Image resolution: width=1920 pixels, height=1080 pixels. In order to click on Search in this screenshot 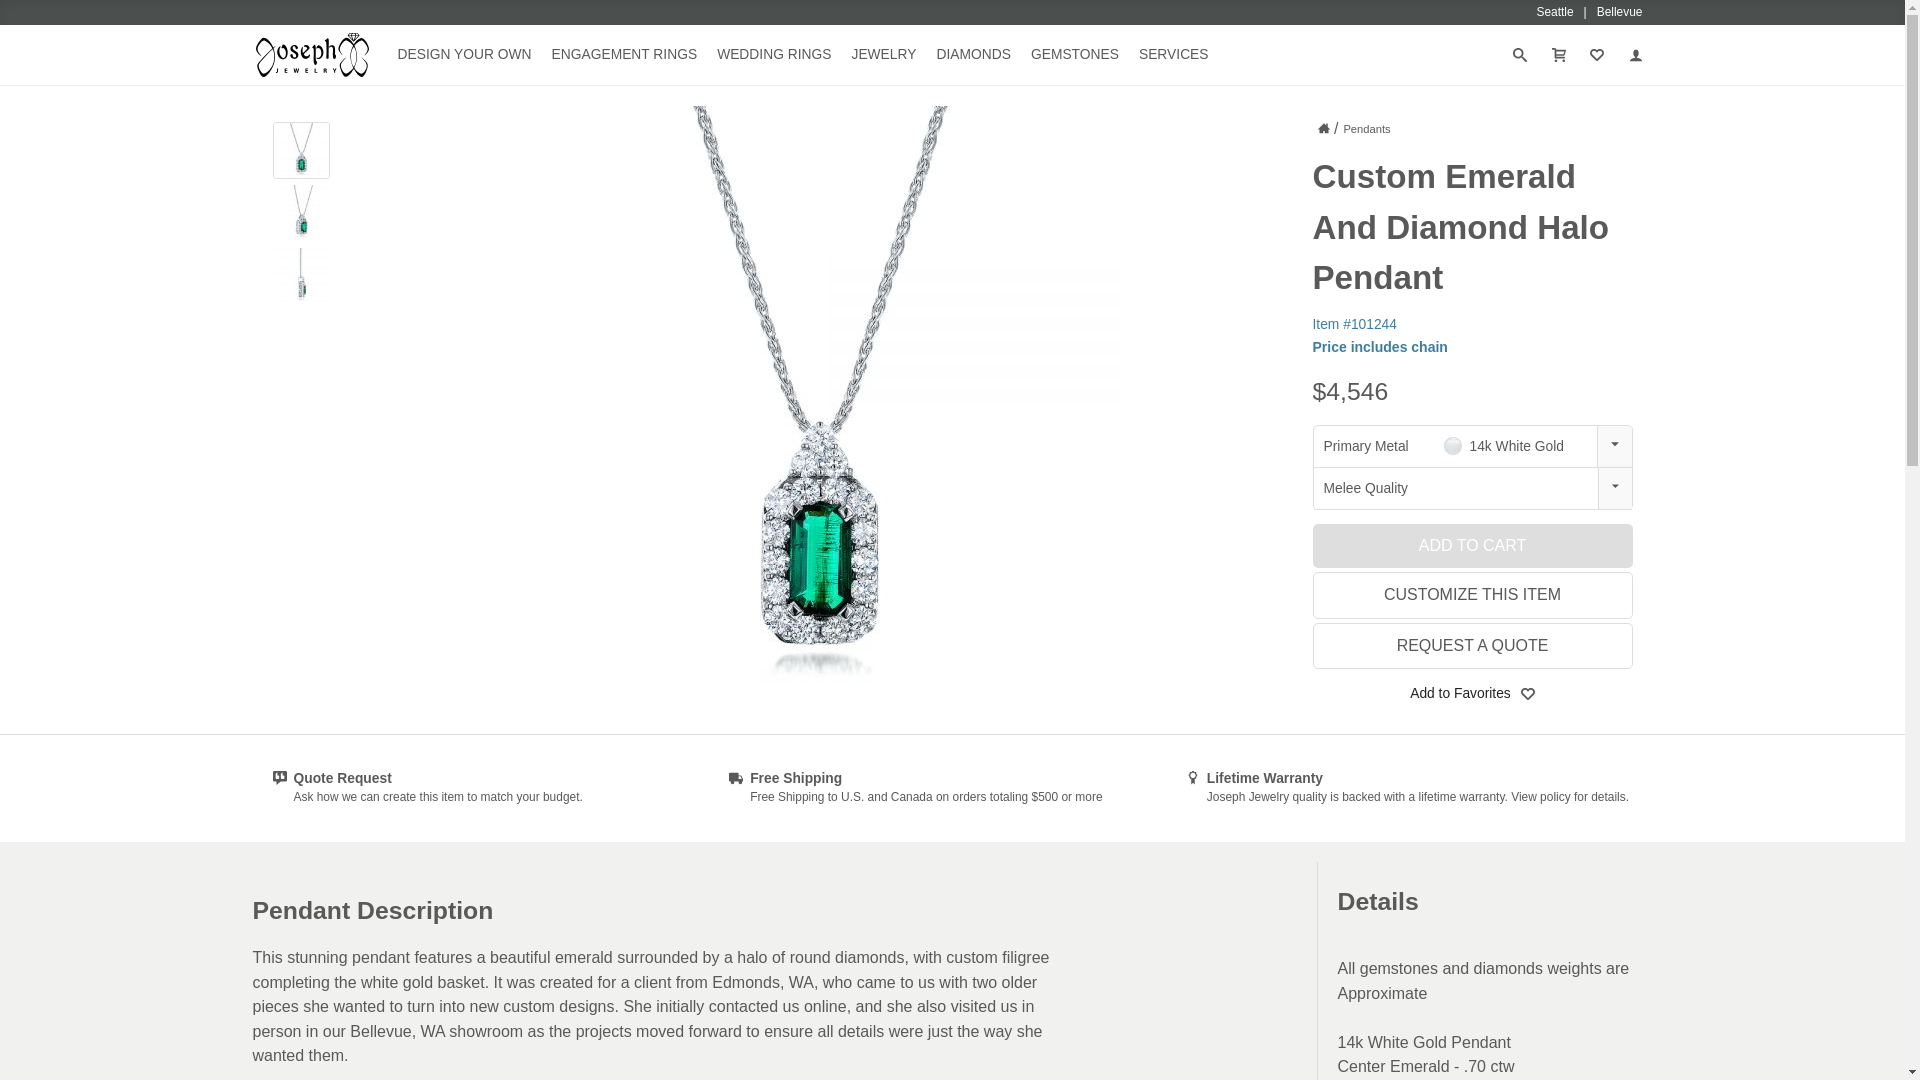, I will do `click(34, 15)`.